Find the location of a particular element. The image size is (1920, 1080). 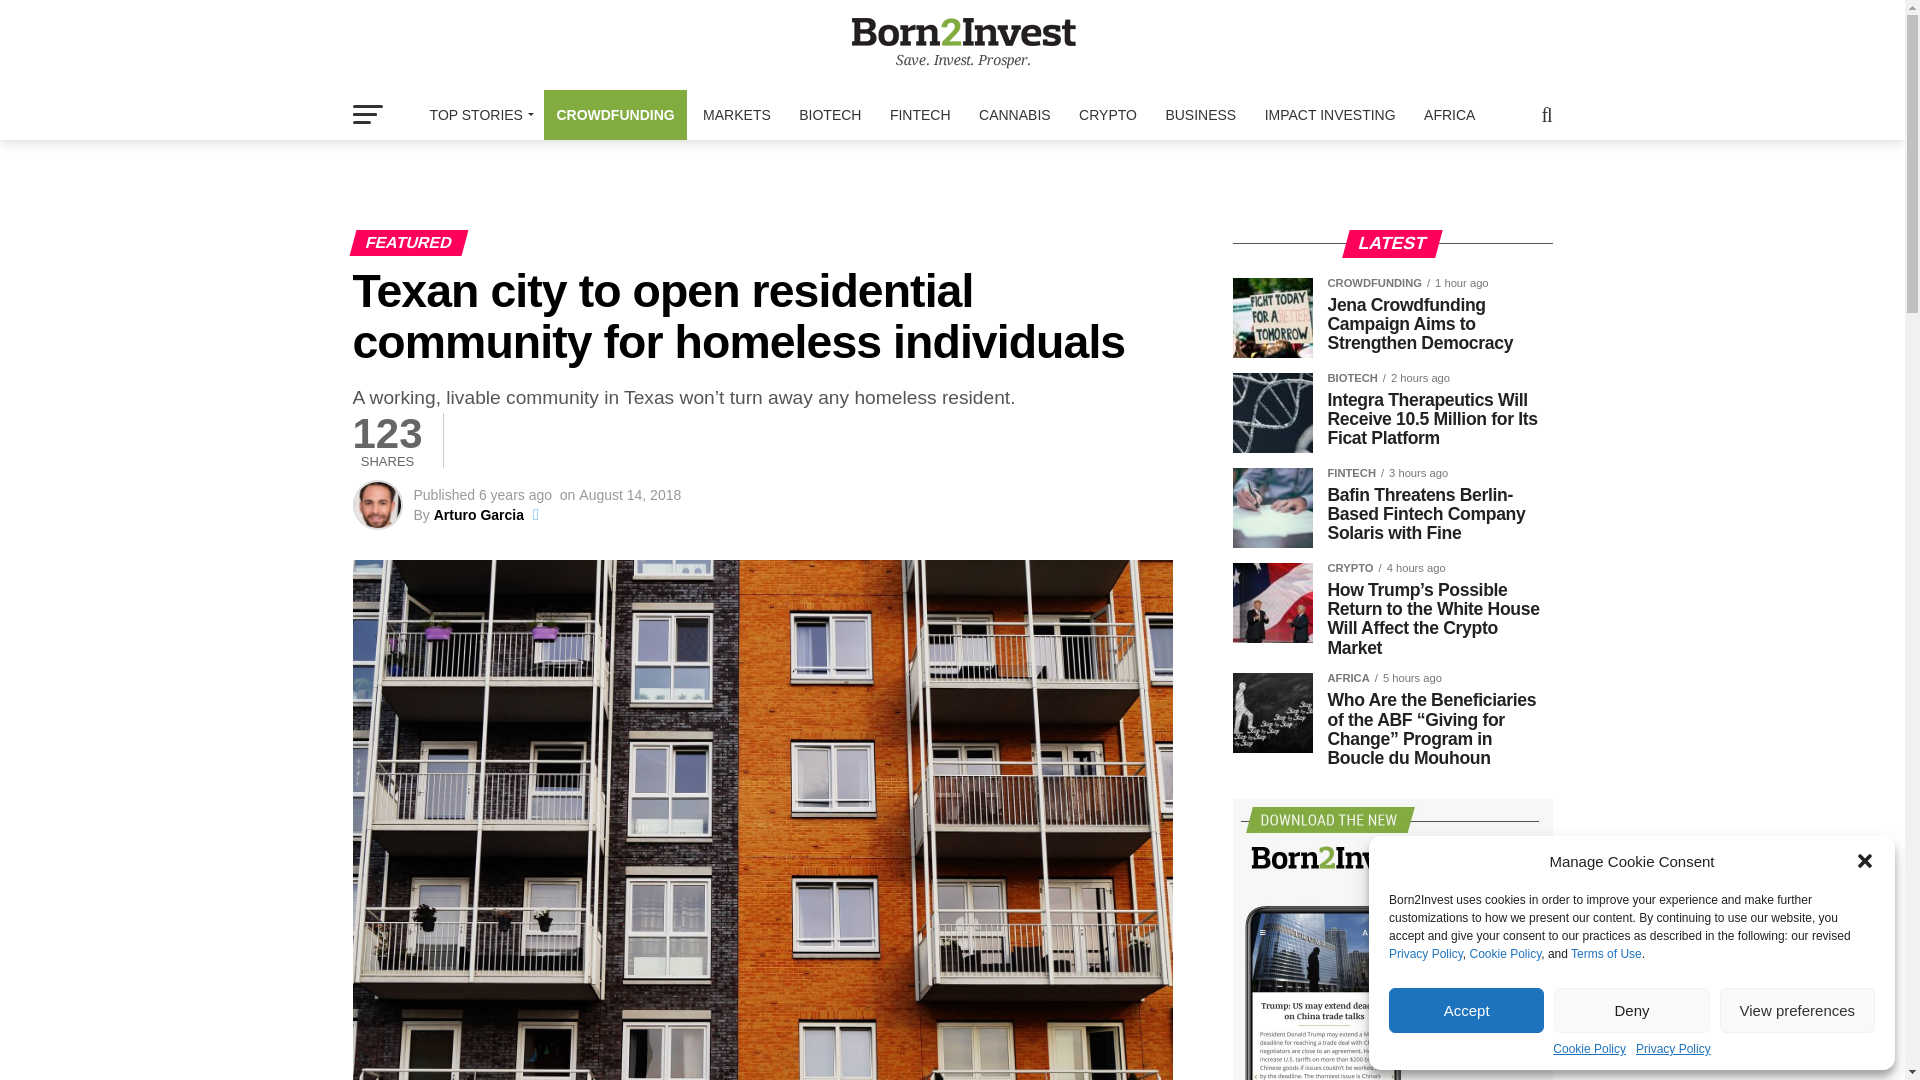

CROWDFUNDING is located at coordinates (614, 114).